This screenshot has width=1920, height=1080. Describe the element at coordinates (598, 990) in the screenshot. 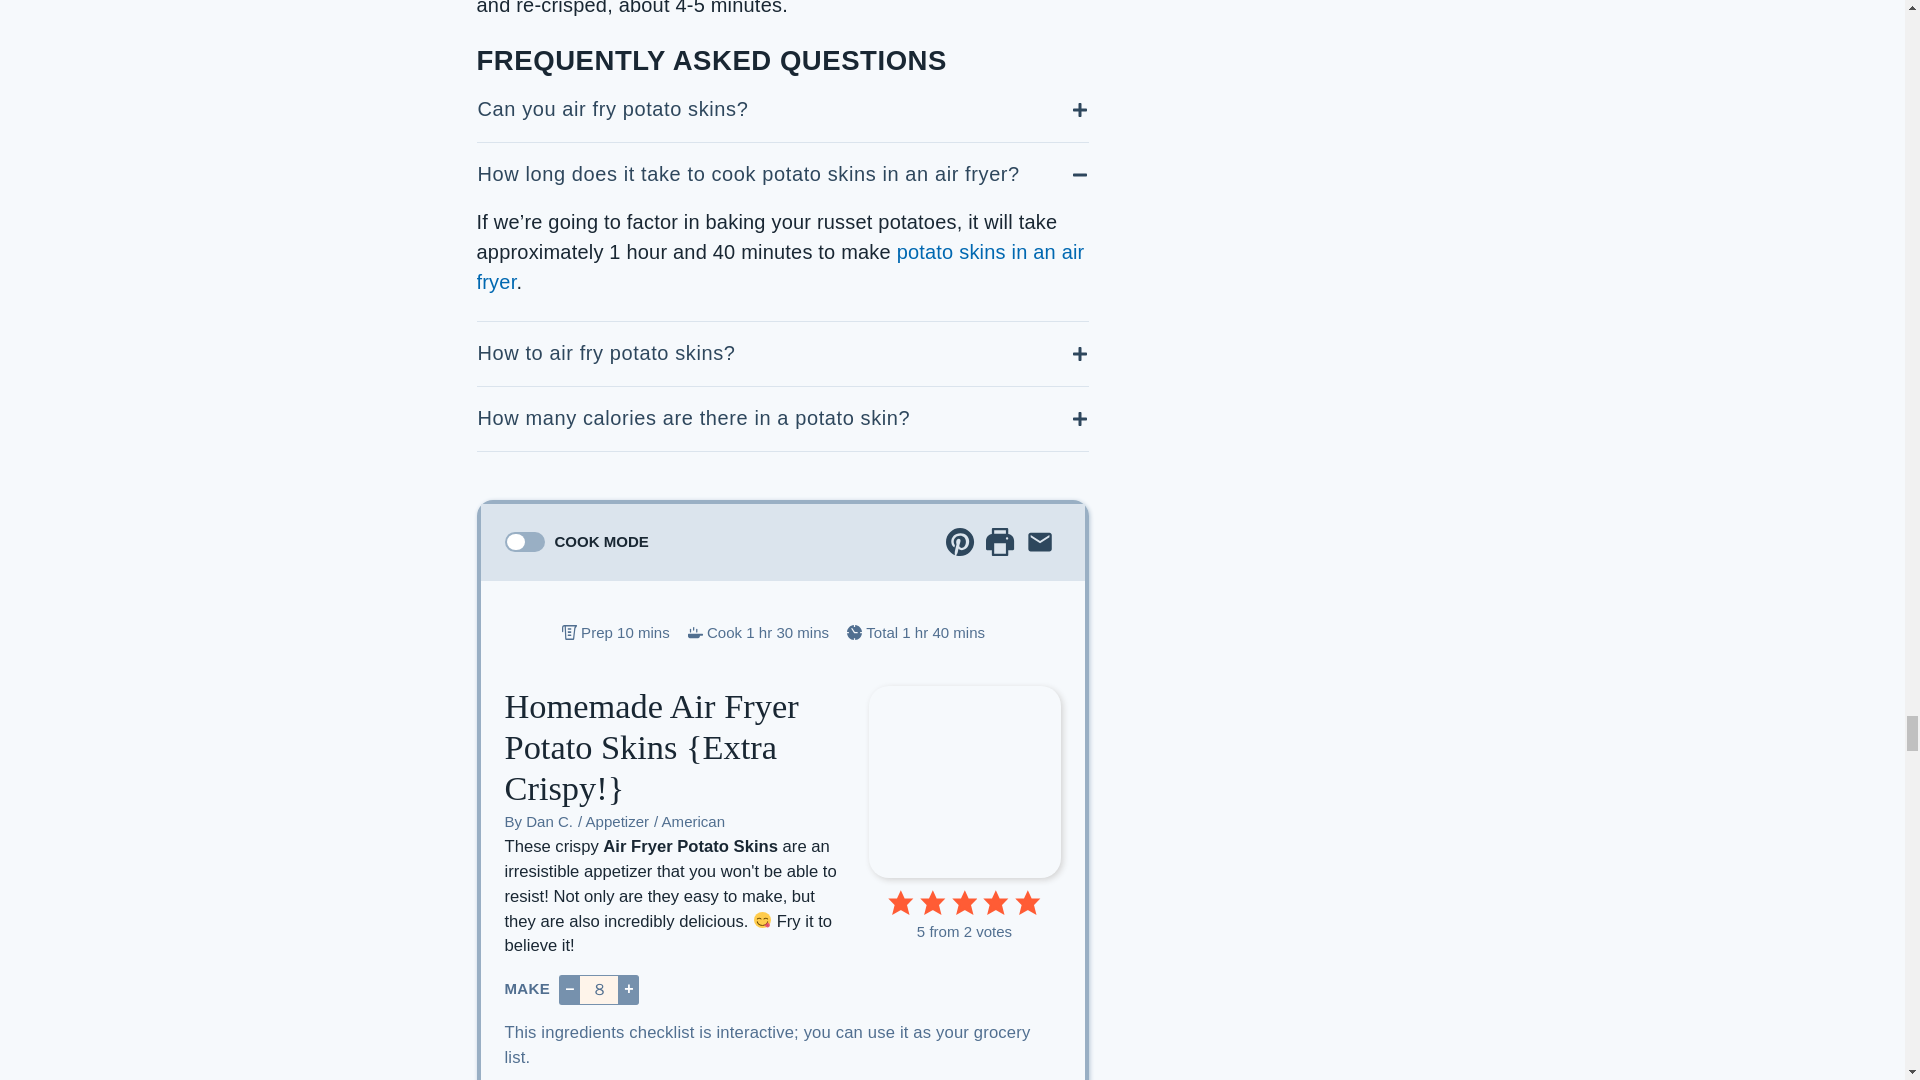

I see `8` at that location.